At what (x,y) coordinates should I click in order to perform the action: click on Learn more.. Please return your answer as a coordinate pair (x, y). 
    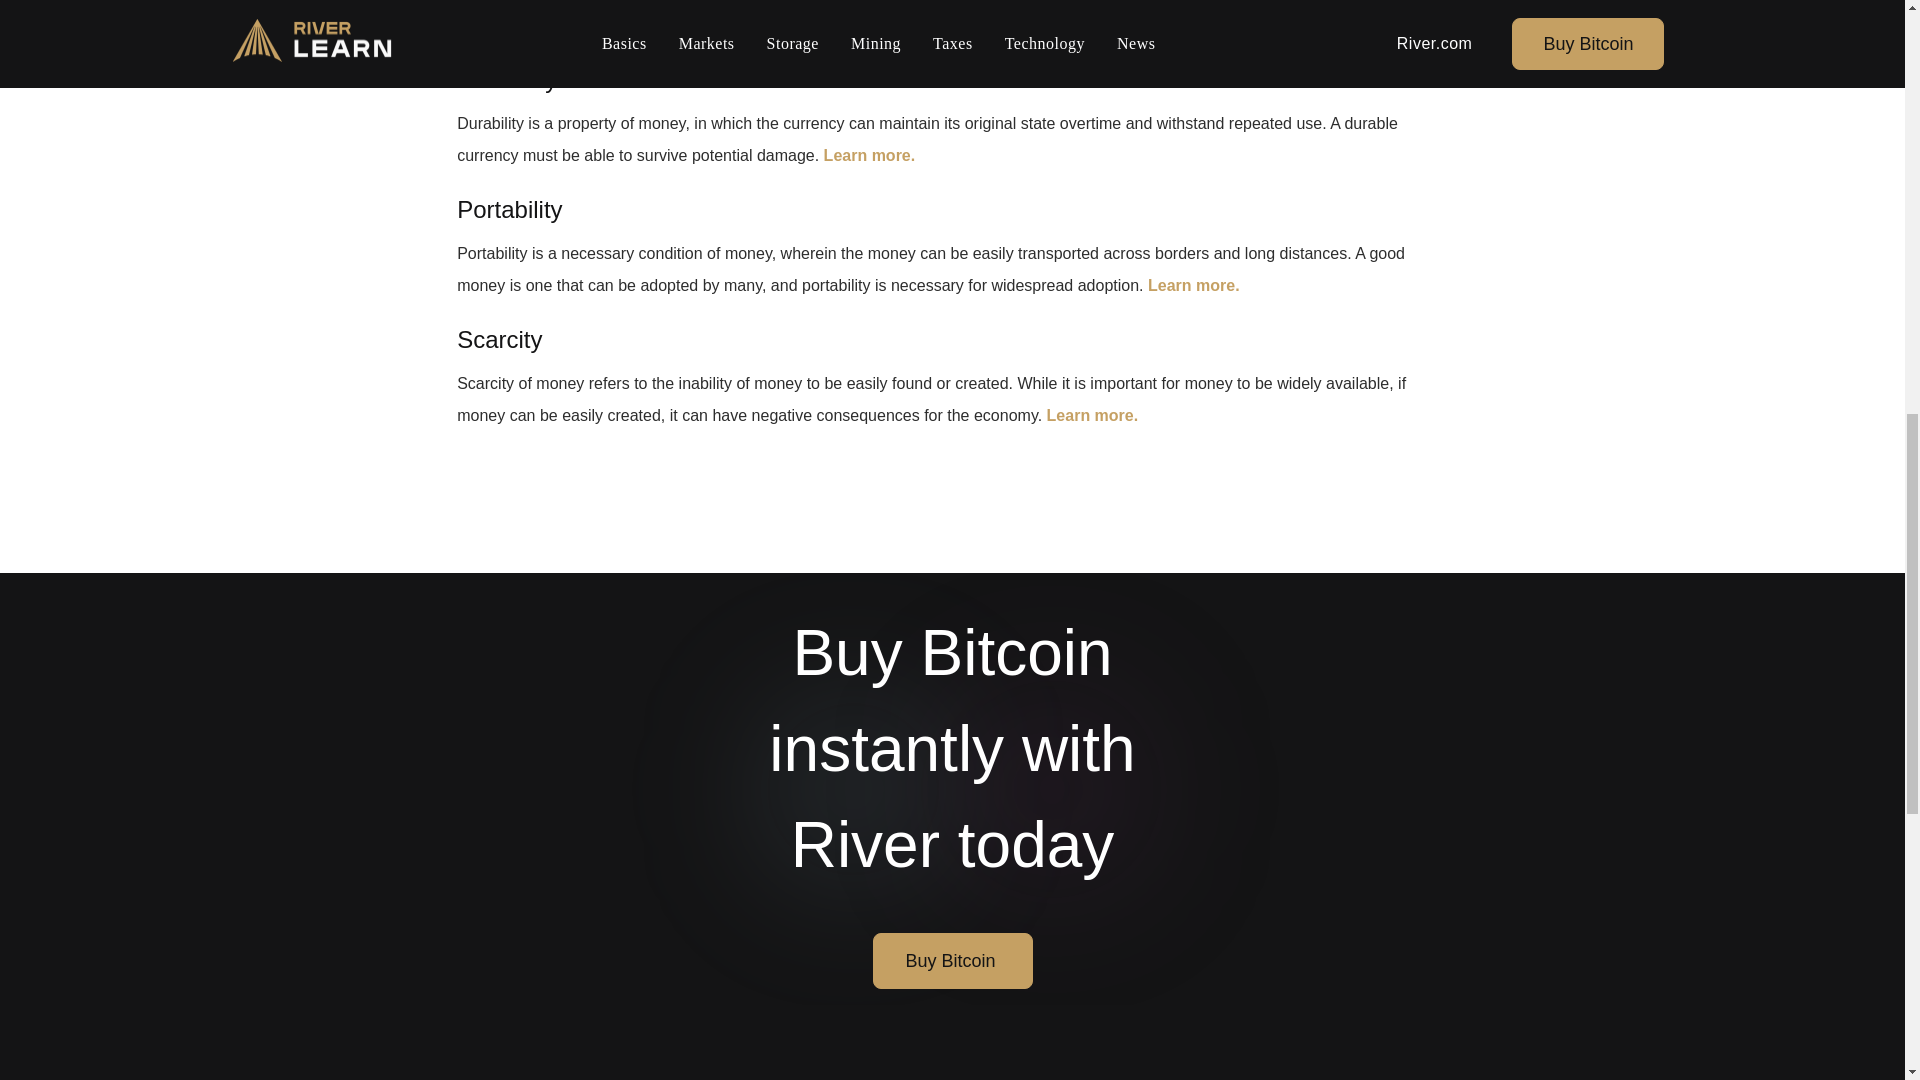
    Looking at the image, I should click on (1194, 284).